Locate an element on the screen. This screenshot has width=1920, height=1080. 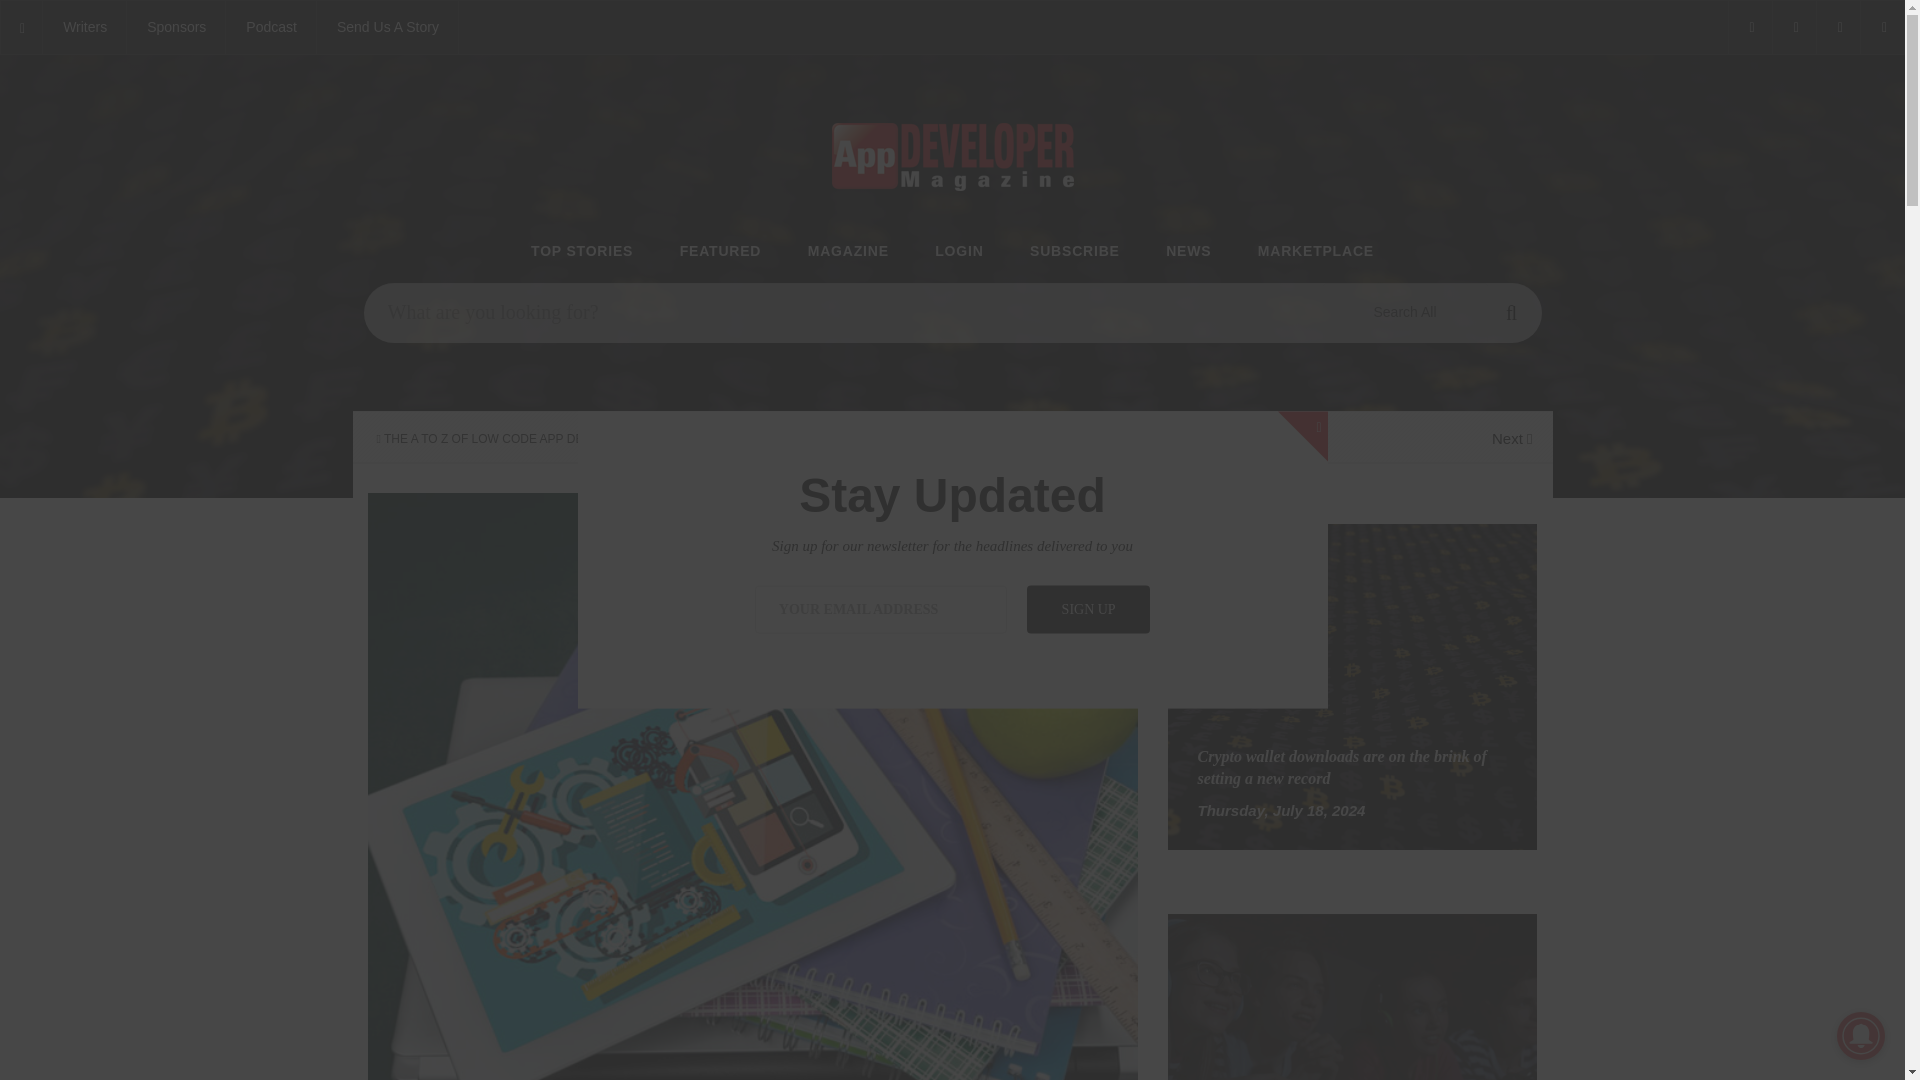
Send Us A Story is located at coordinates (387, 28).